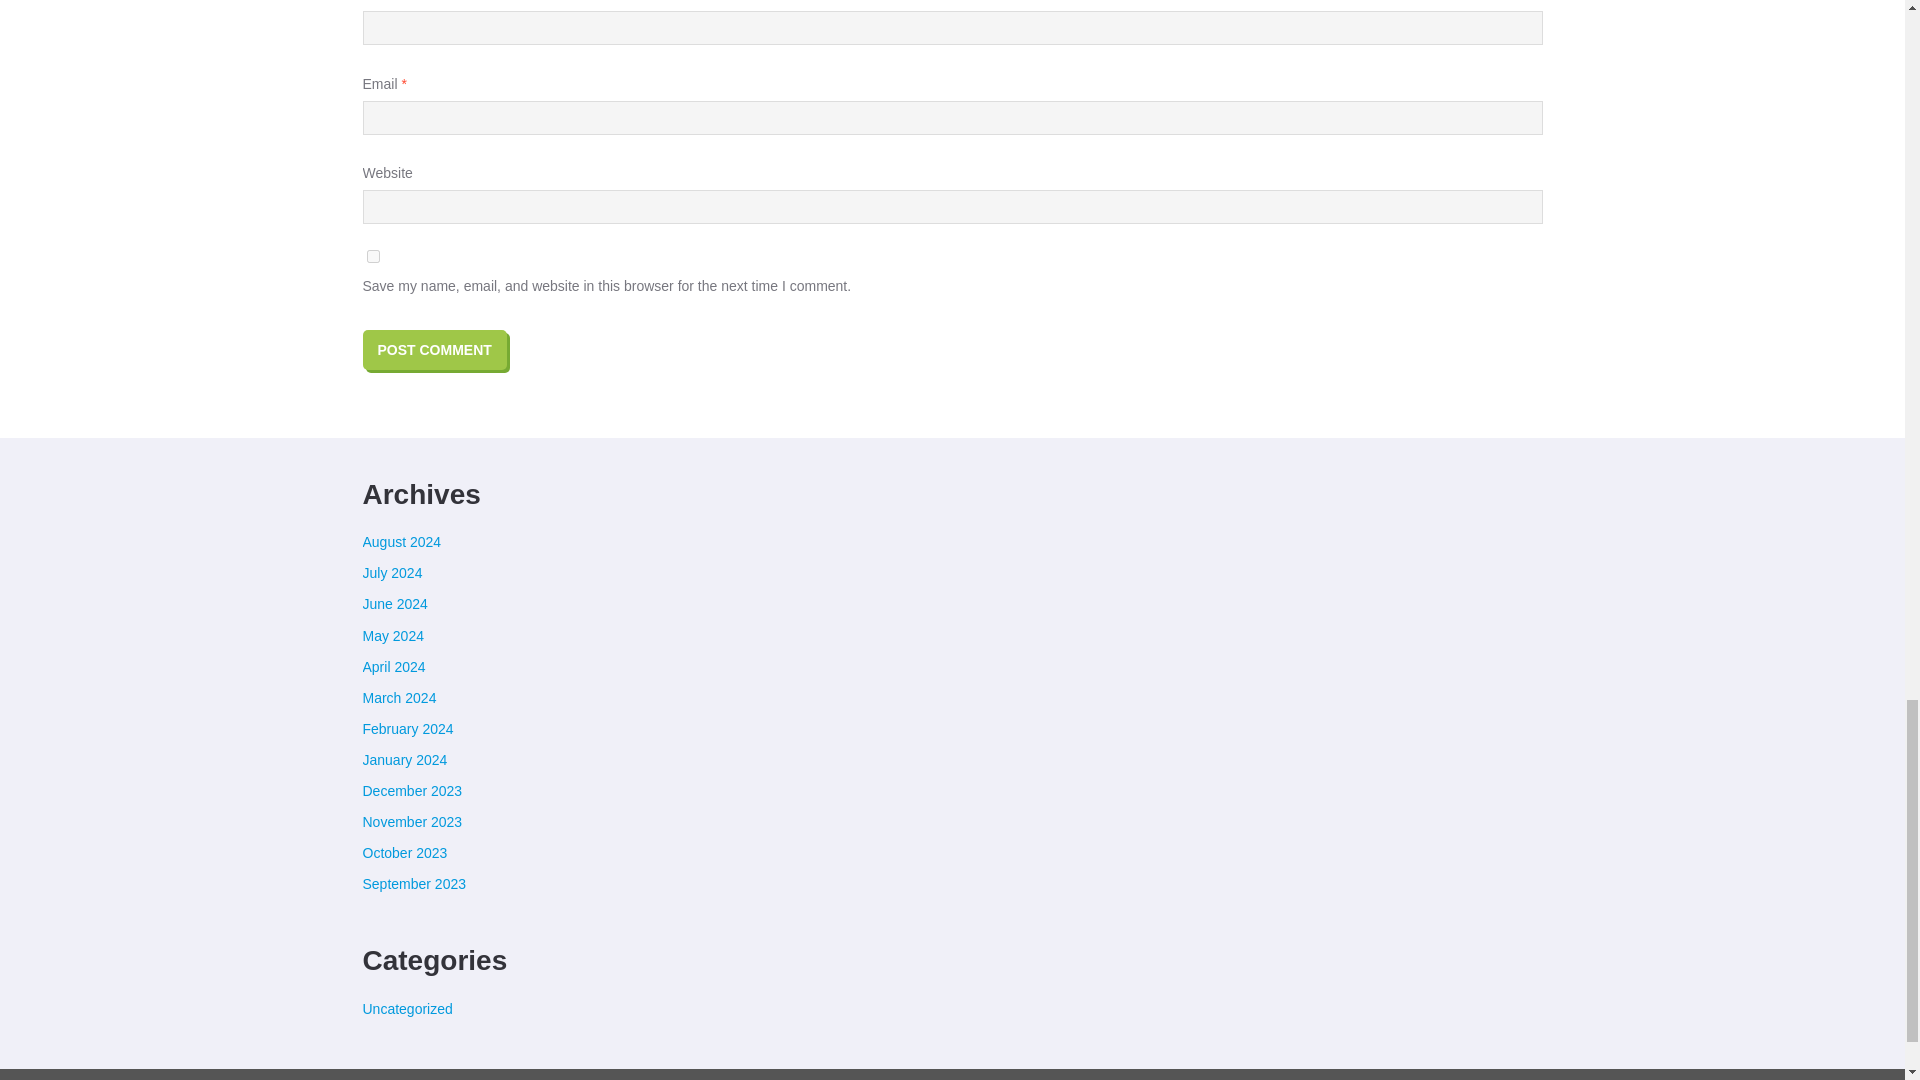 Image resolution: width=1920 pixels, height=1080 pixels. I want to click on September 2023, so click(414, 884).